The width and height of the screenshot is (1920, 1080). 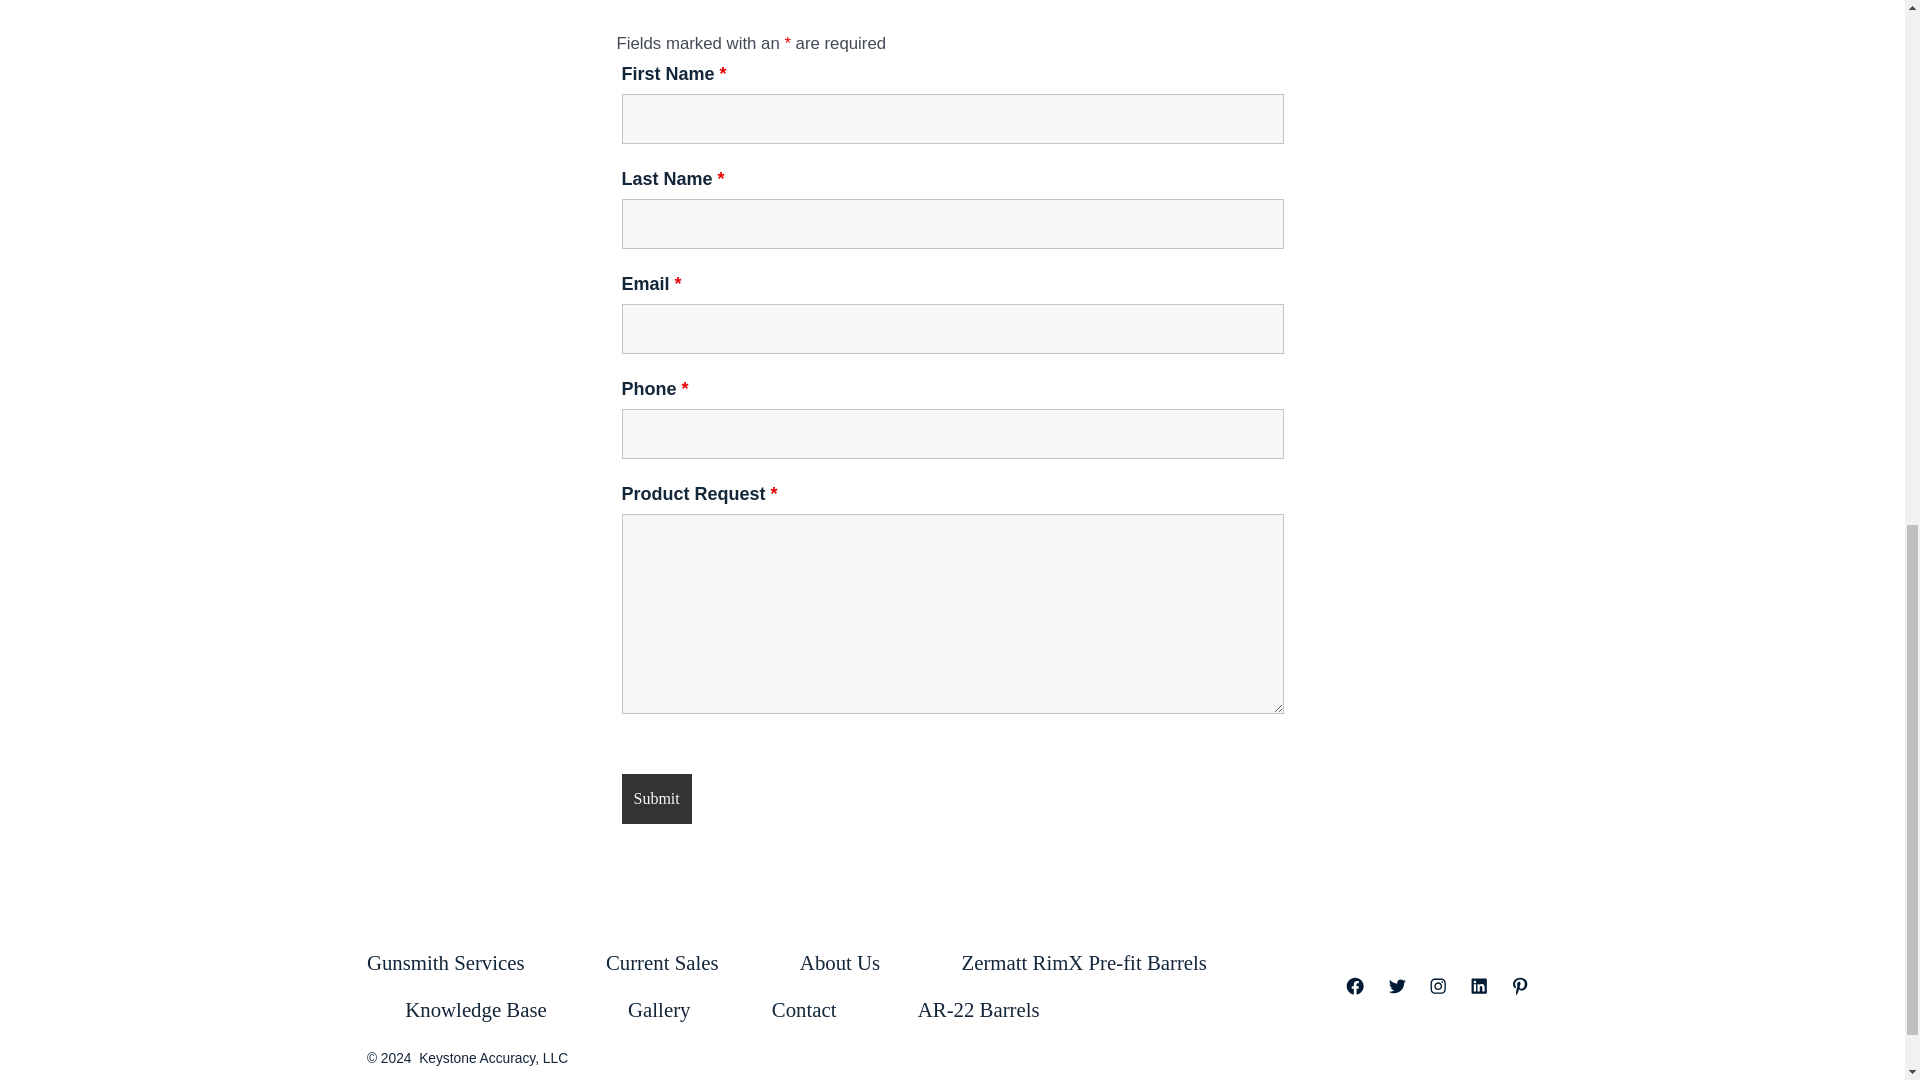 I want to click on Current Sales, so click(x=662, y=963).